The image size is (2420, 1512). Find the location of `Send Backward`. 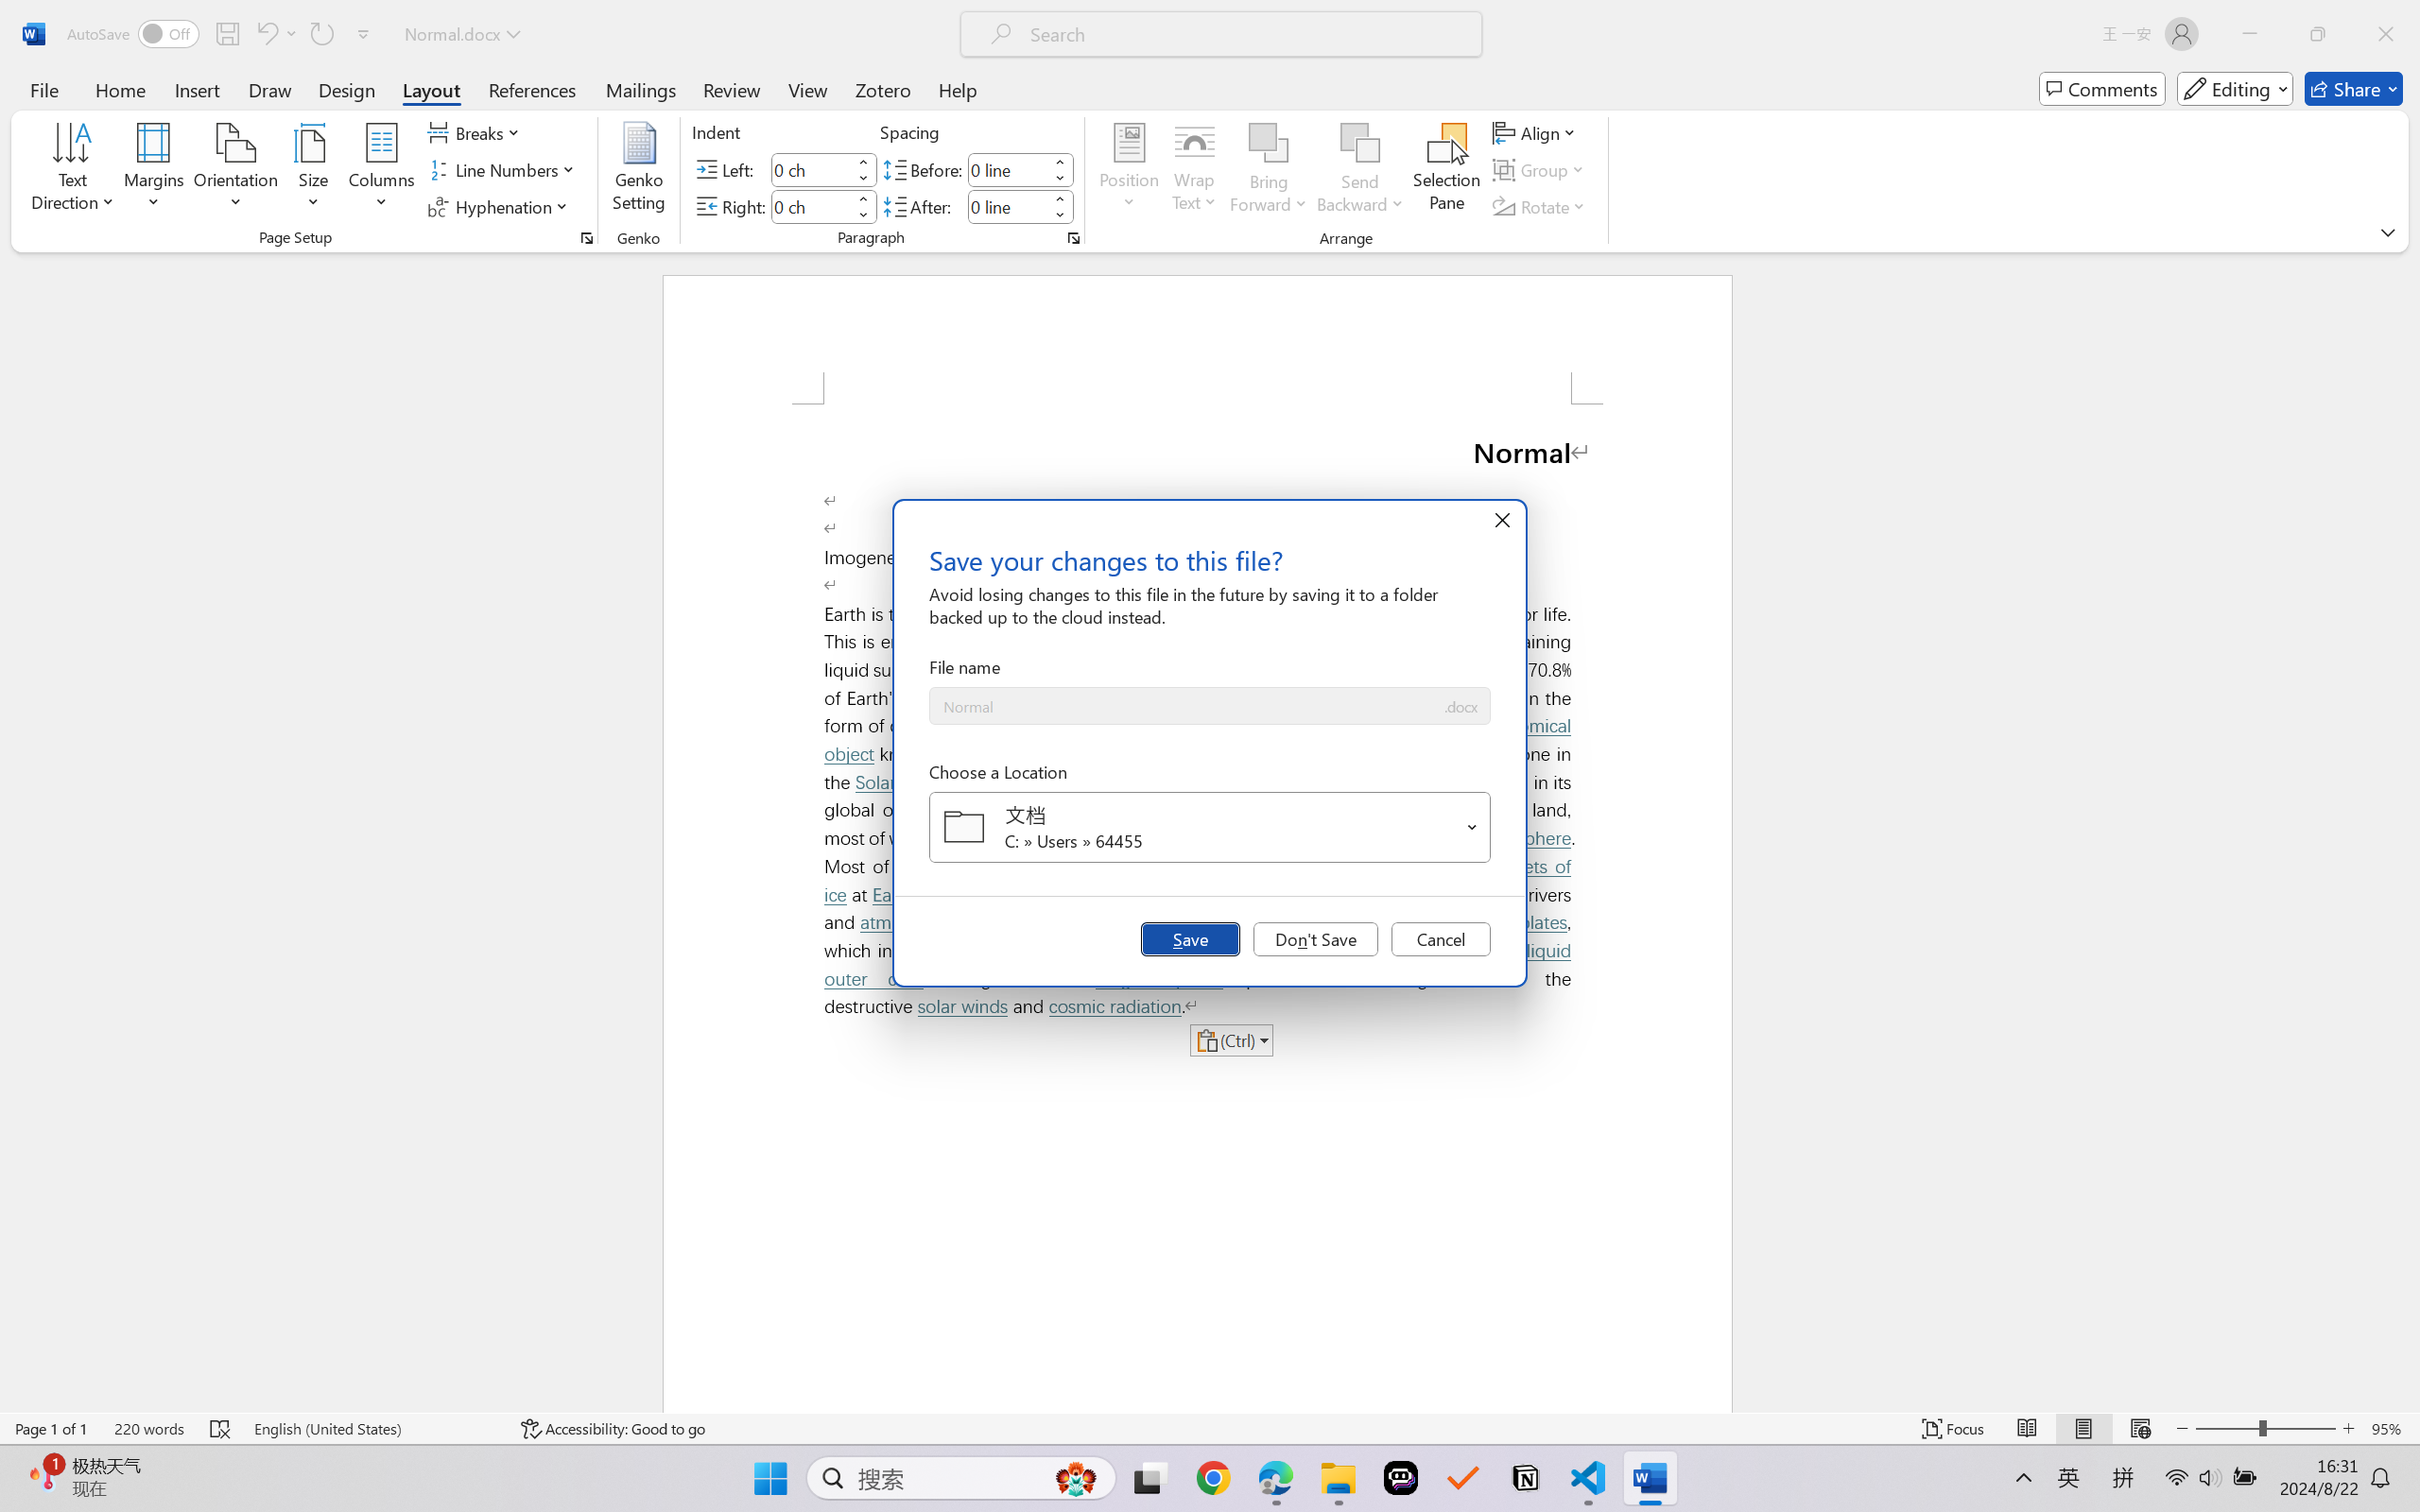

Send Backward is located at coordinates (1361, 170).